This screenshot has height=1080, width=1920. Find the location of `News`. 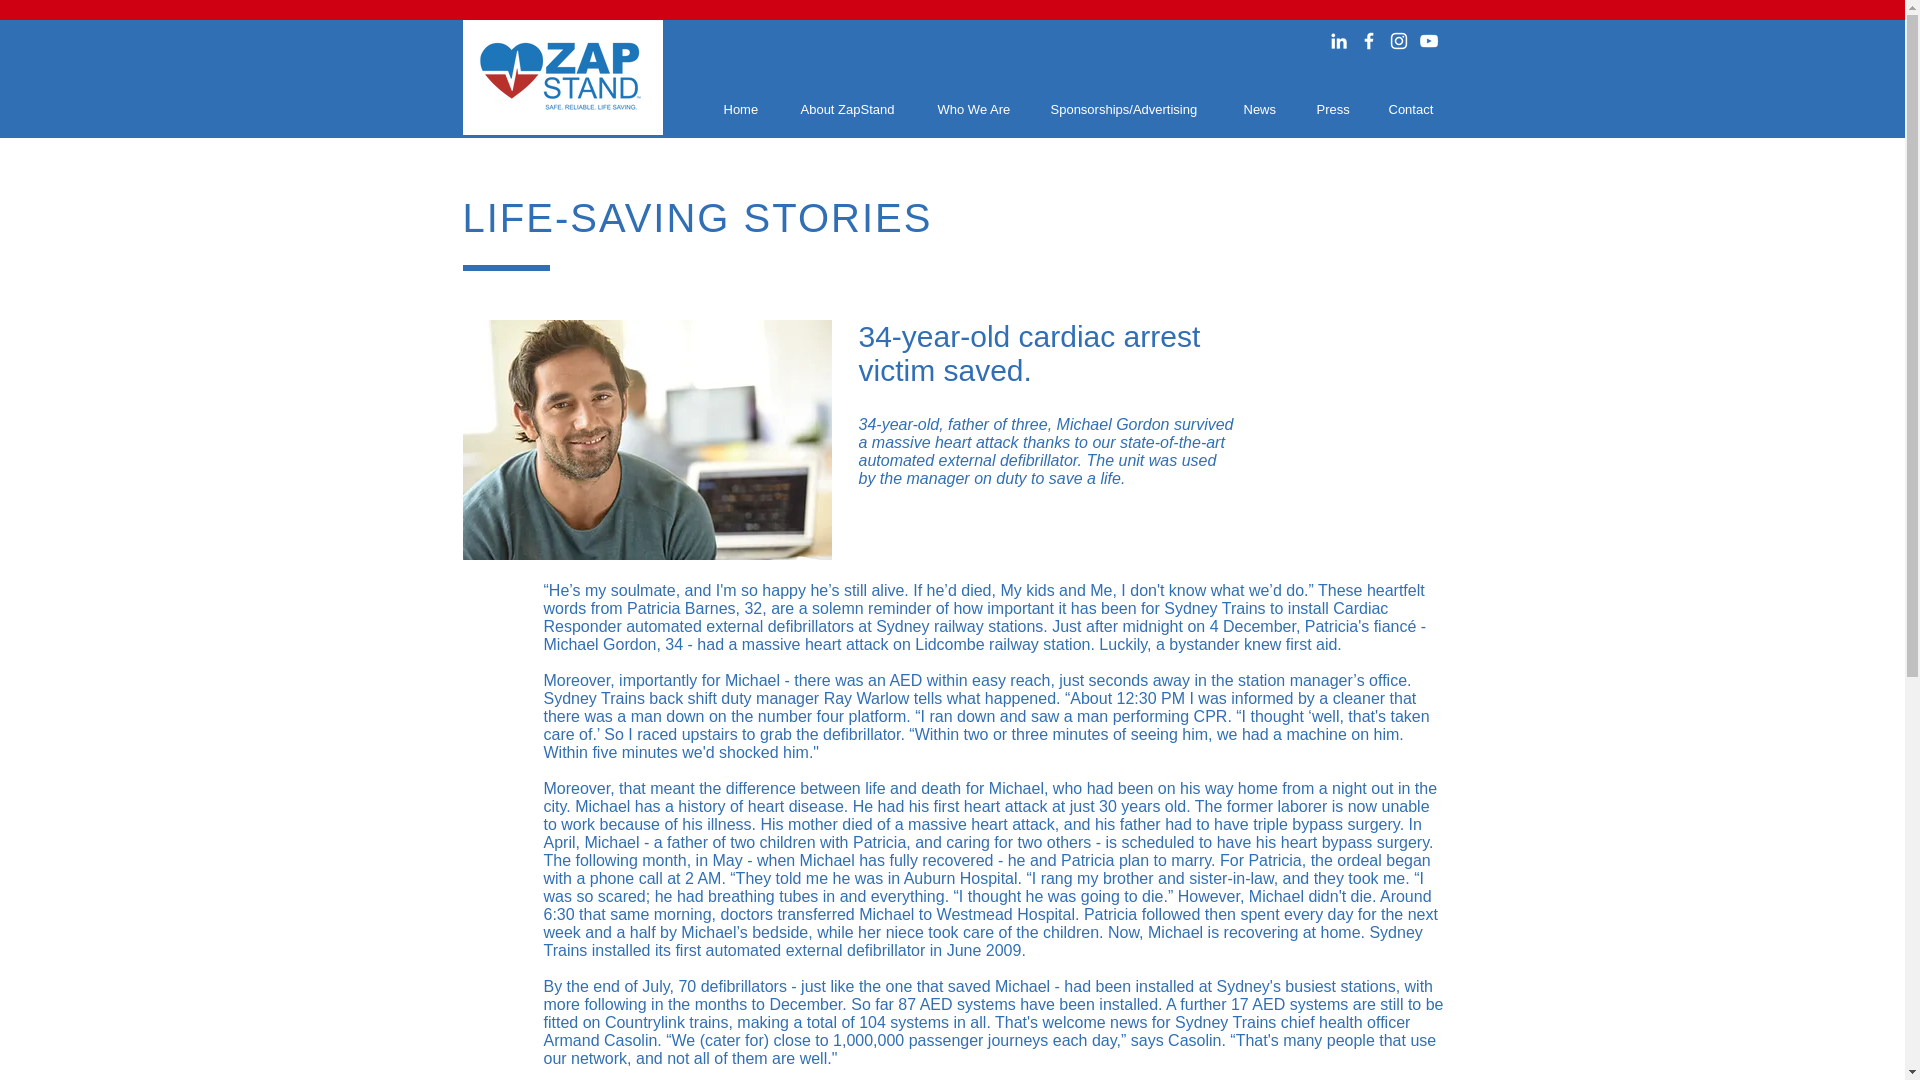

News is located at coordinates (1260, 109).